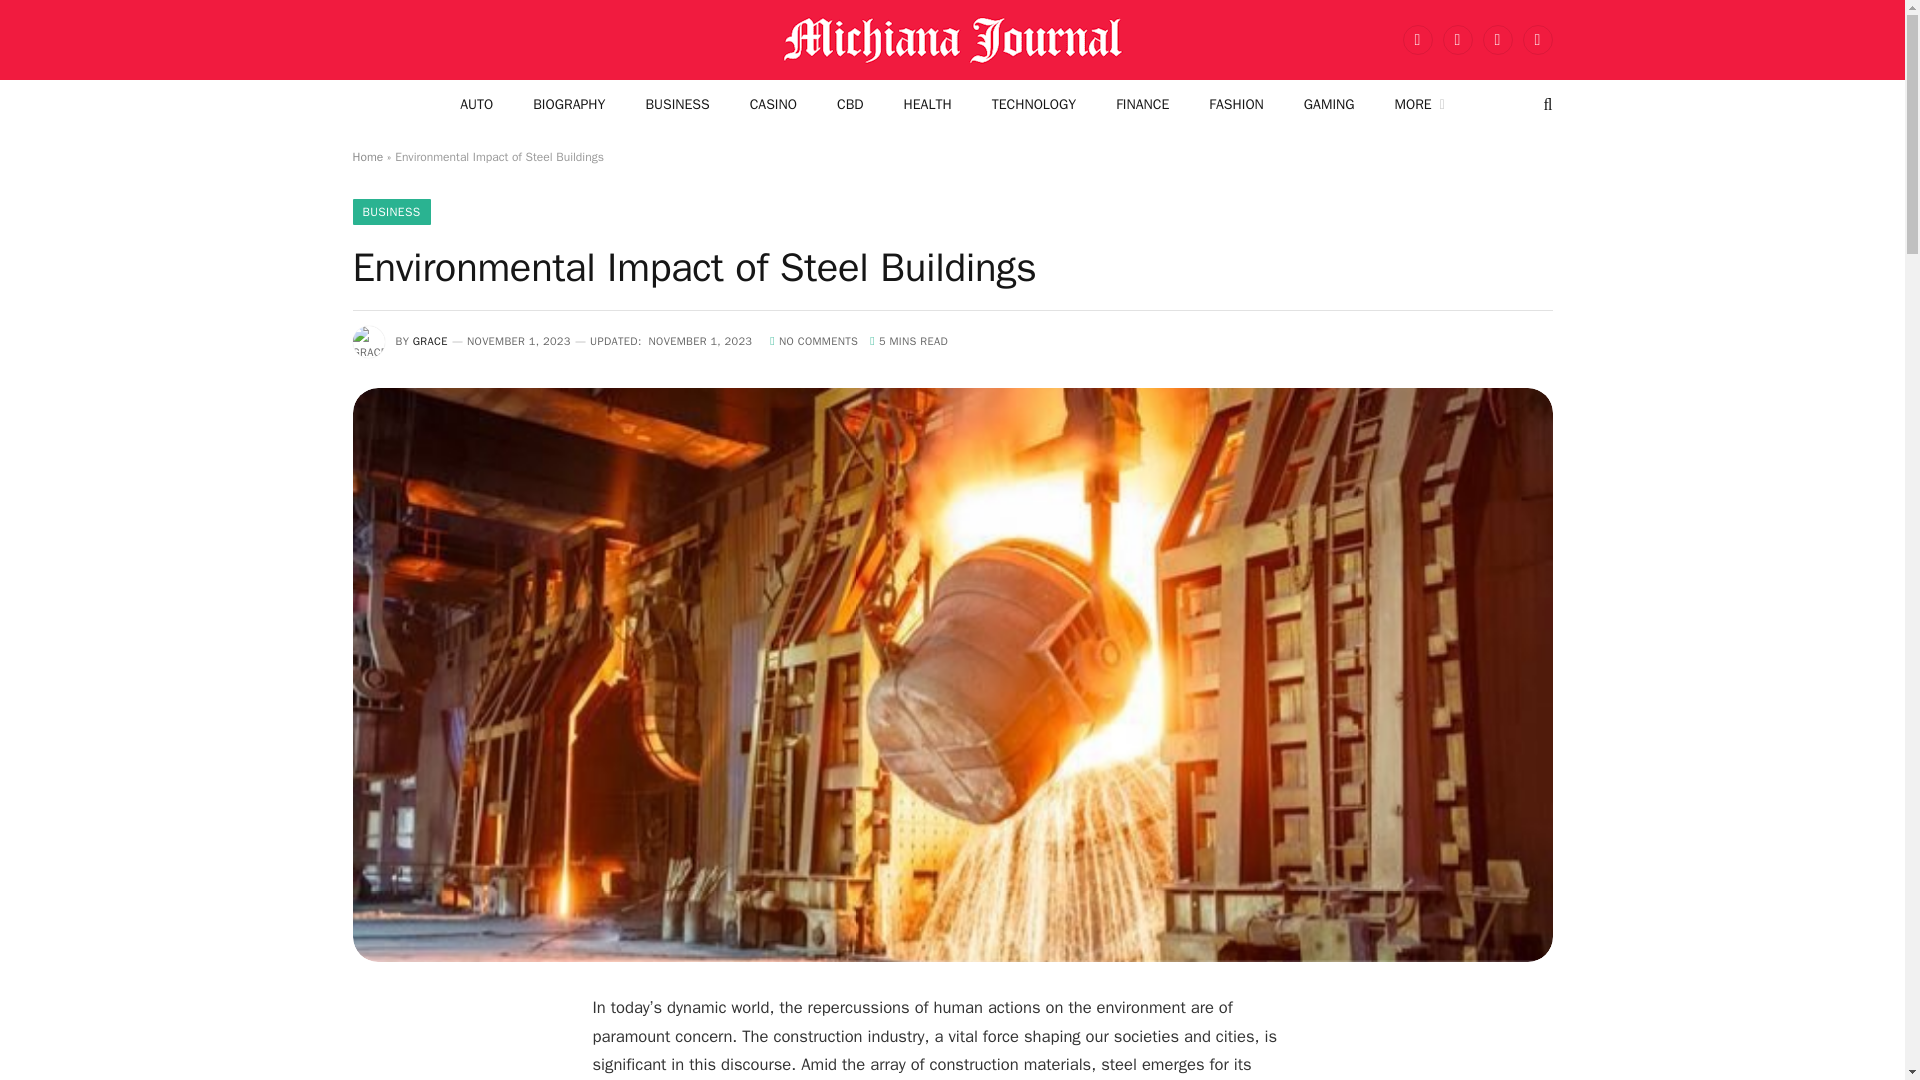  I want to click on AUTO, so click(476, 104).